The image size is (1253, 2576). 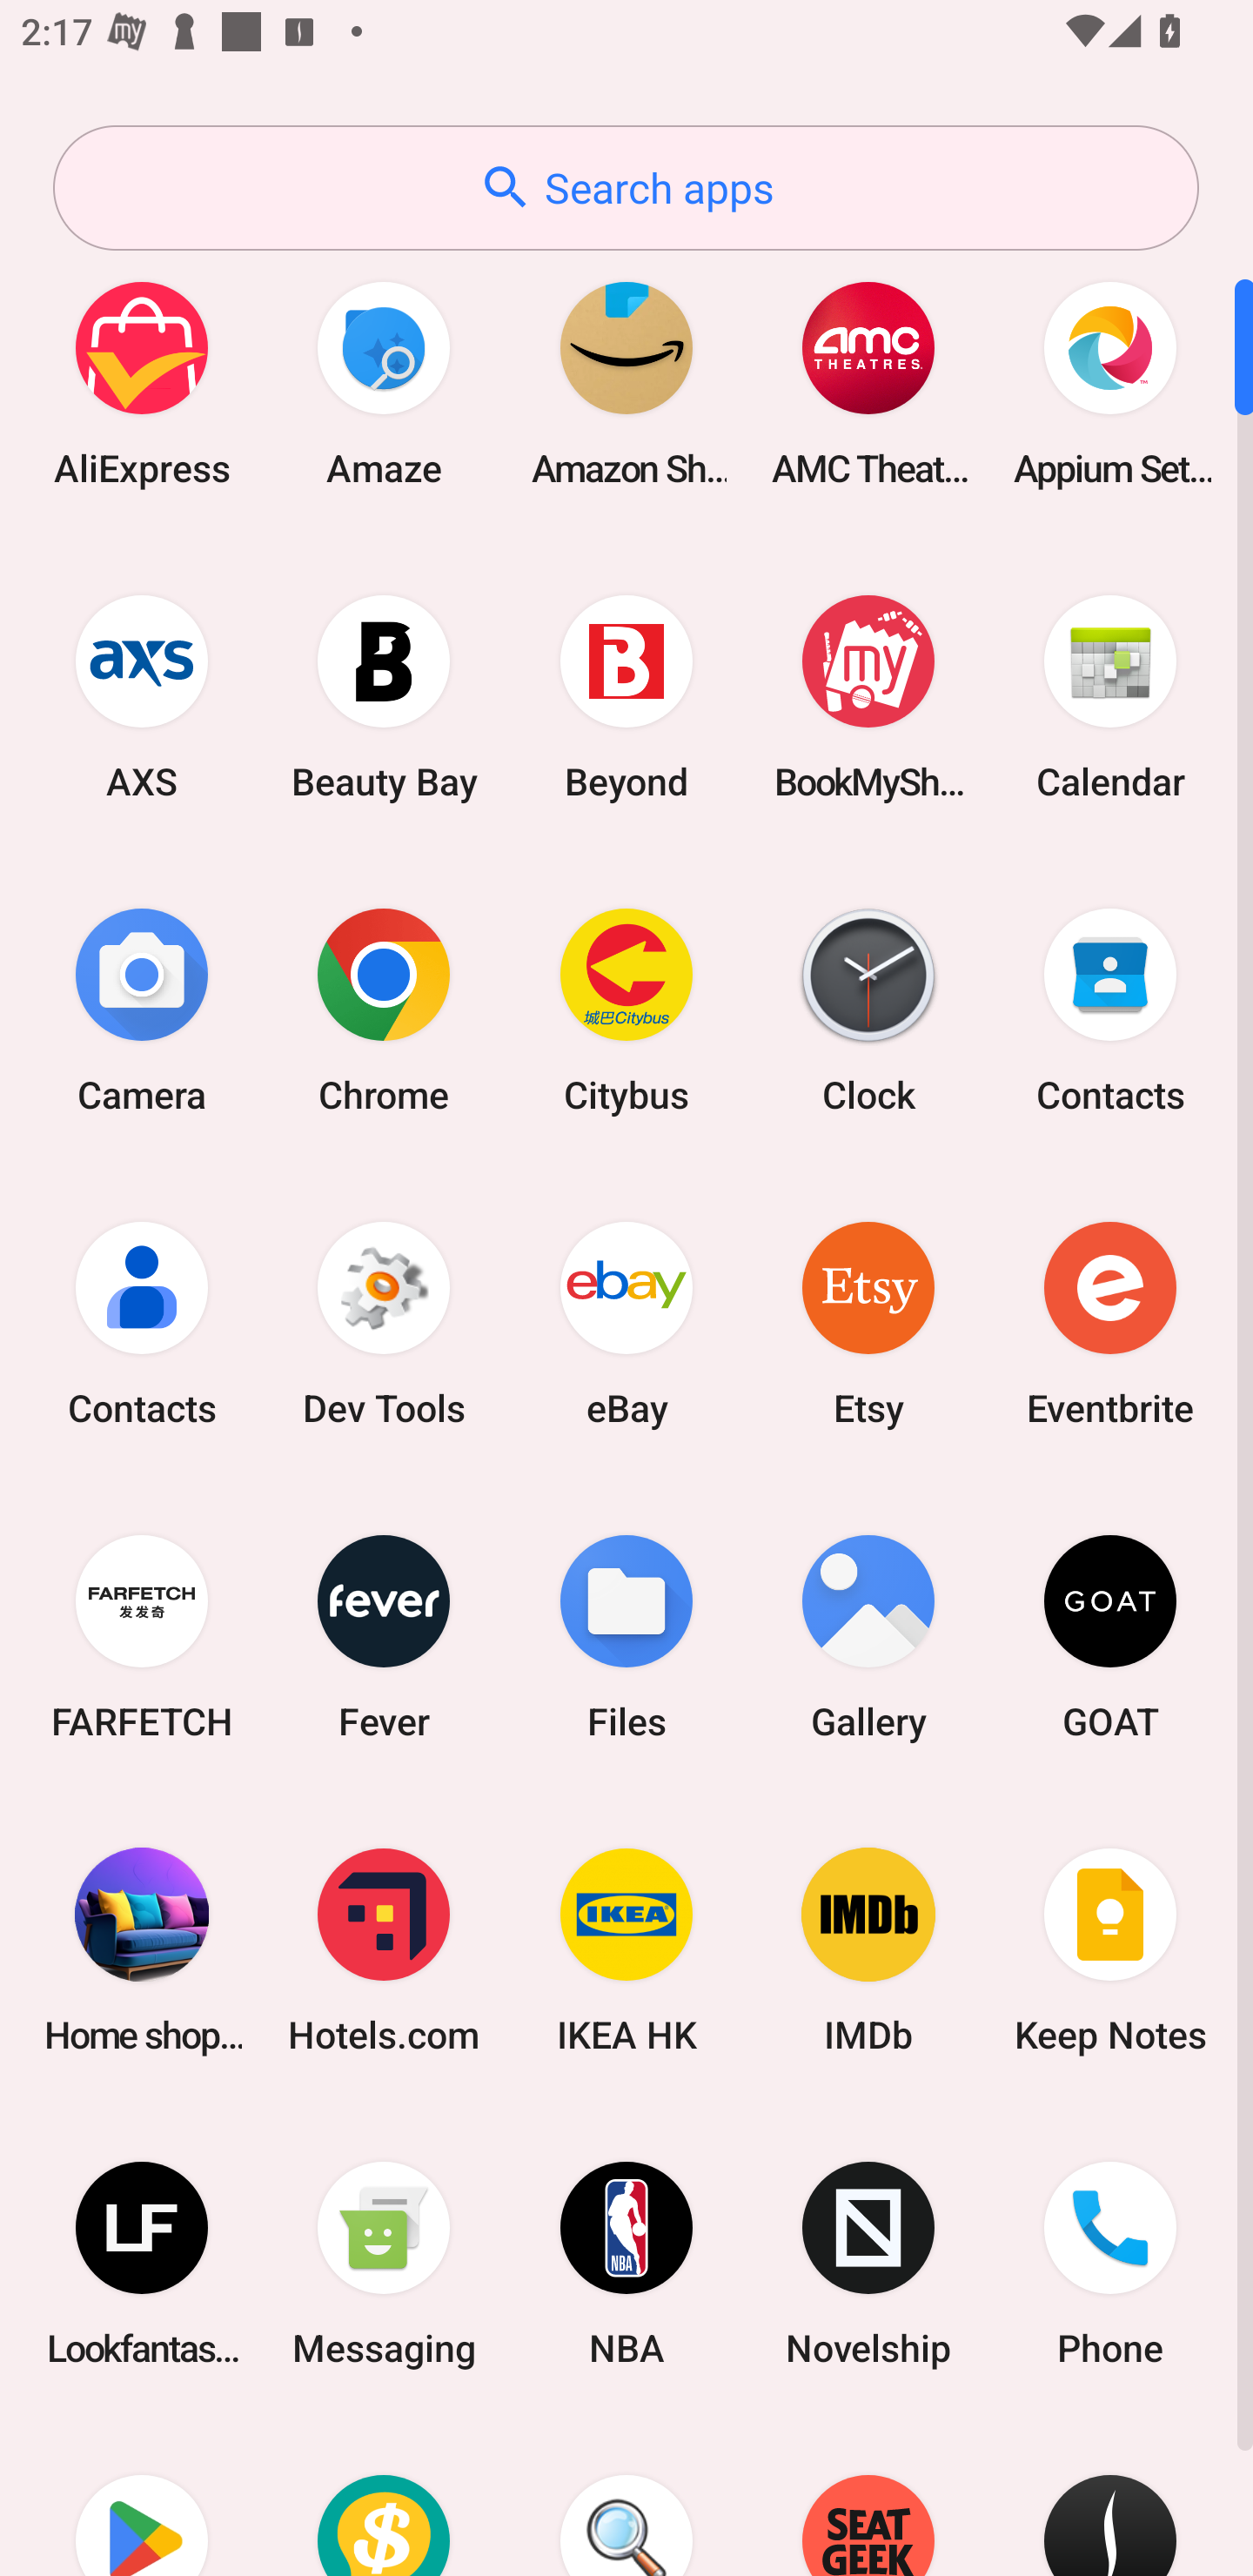 What do you see at coordinates (384, 1636) in the screenshot?
I see `Fever` at bounding box center [384, 1636].